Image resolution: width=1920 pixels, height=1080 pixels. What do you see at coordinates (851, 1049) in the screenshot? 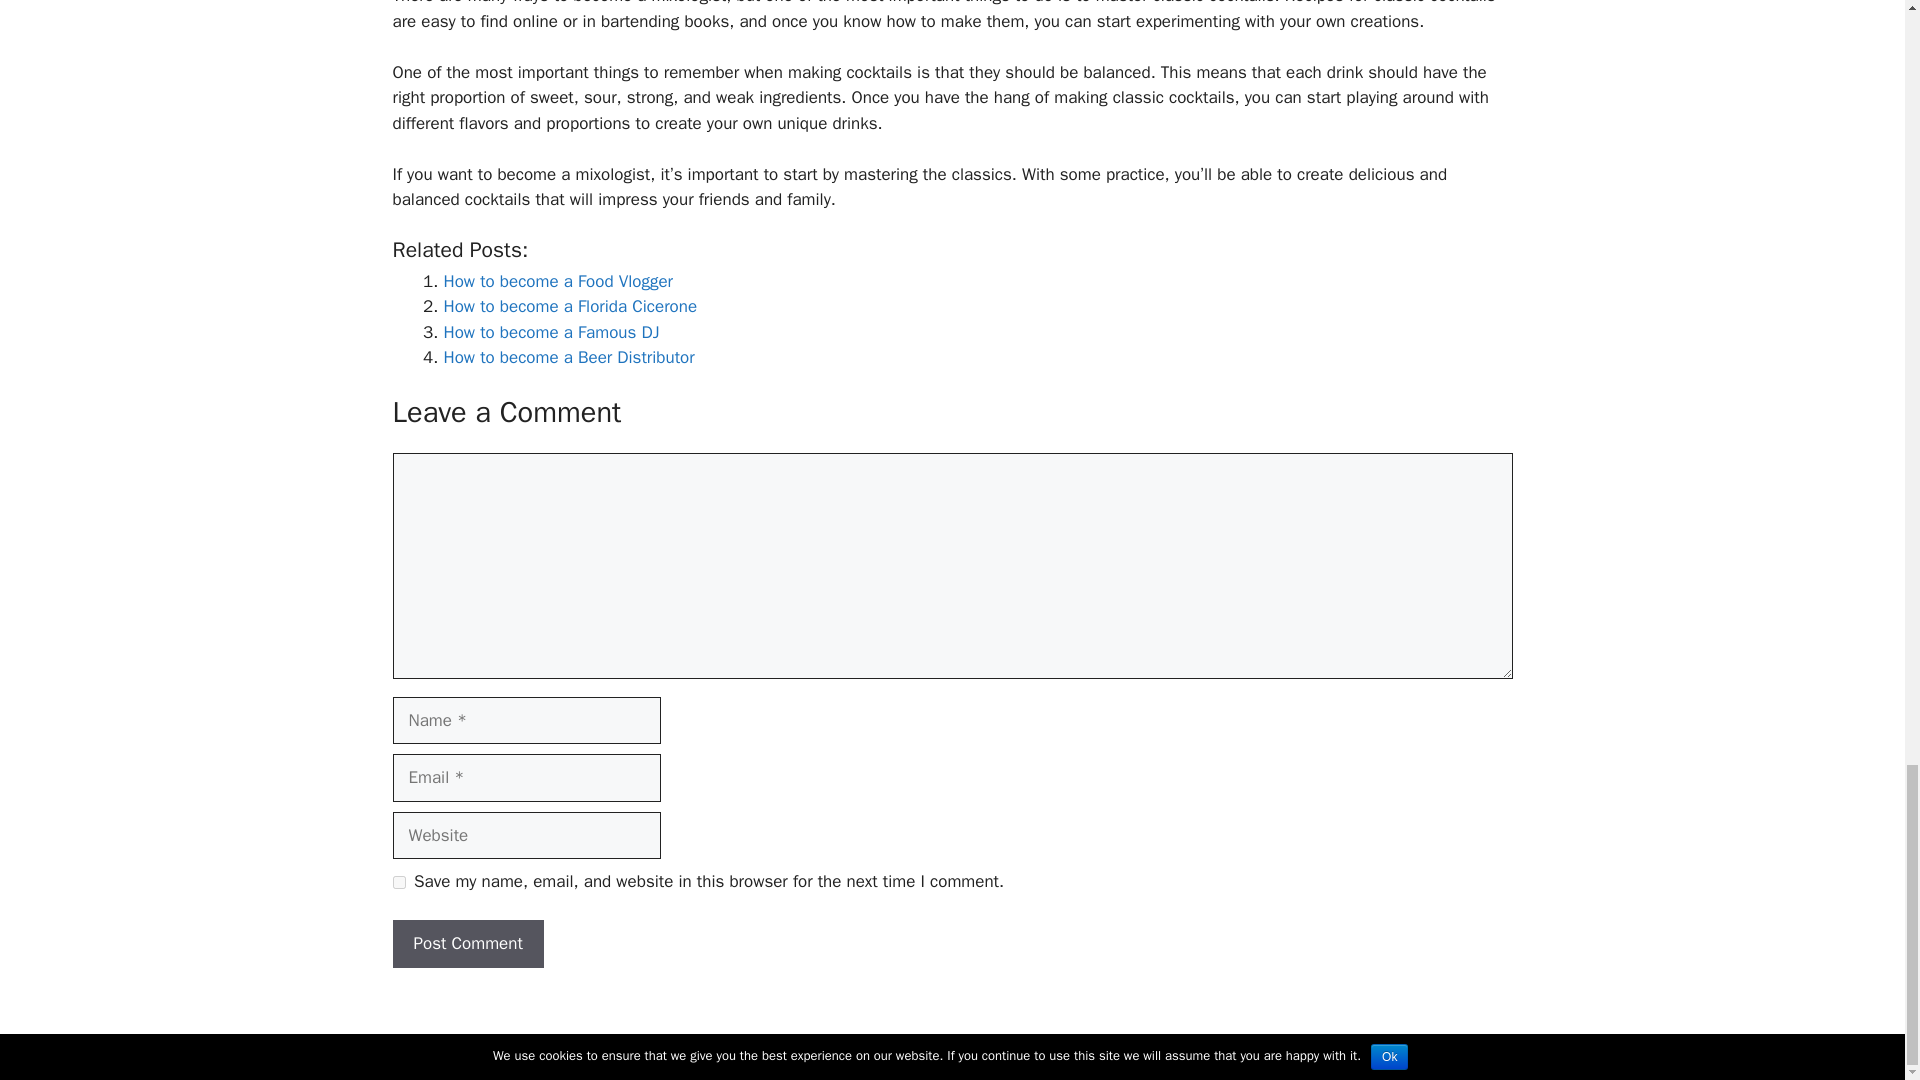
I see `Howbecome.net` at bounding box center [851, 1049].